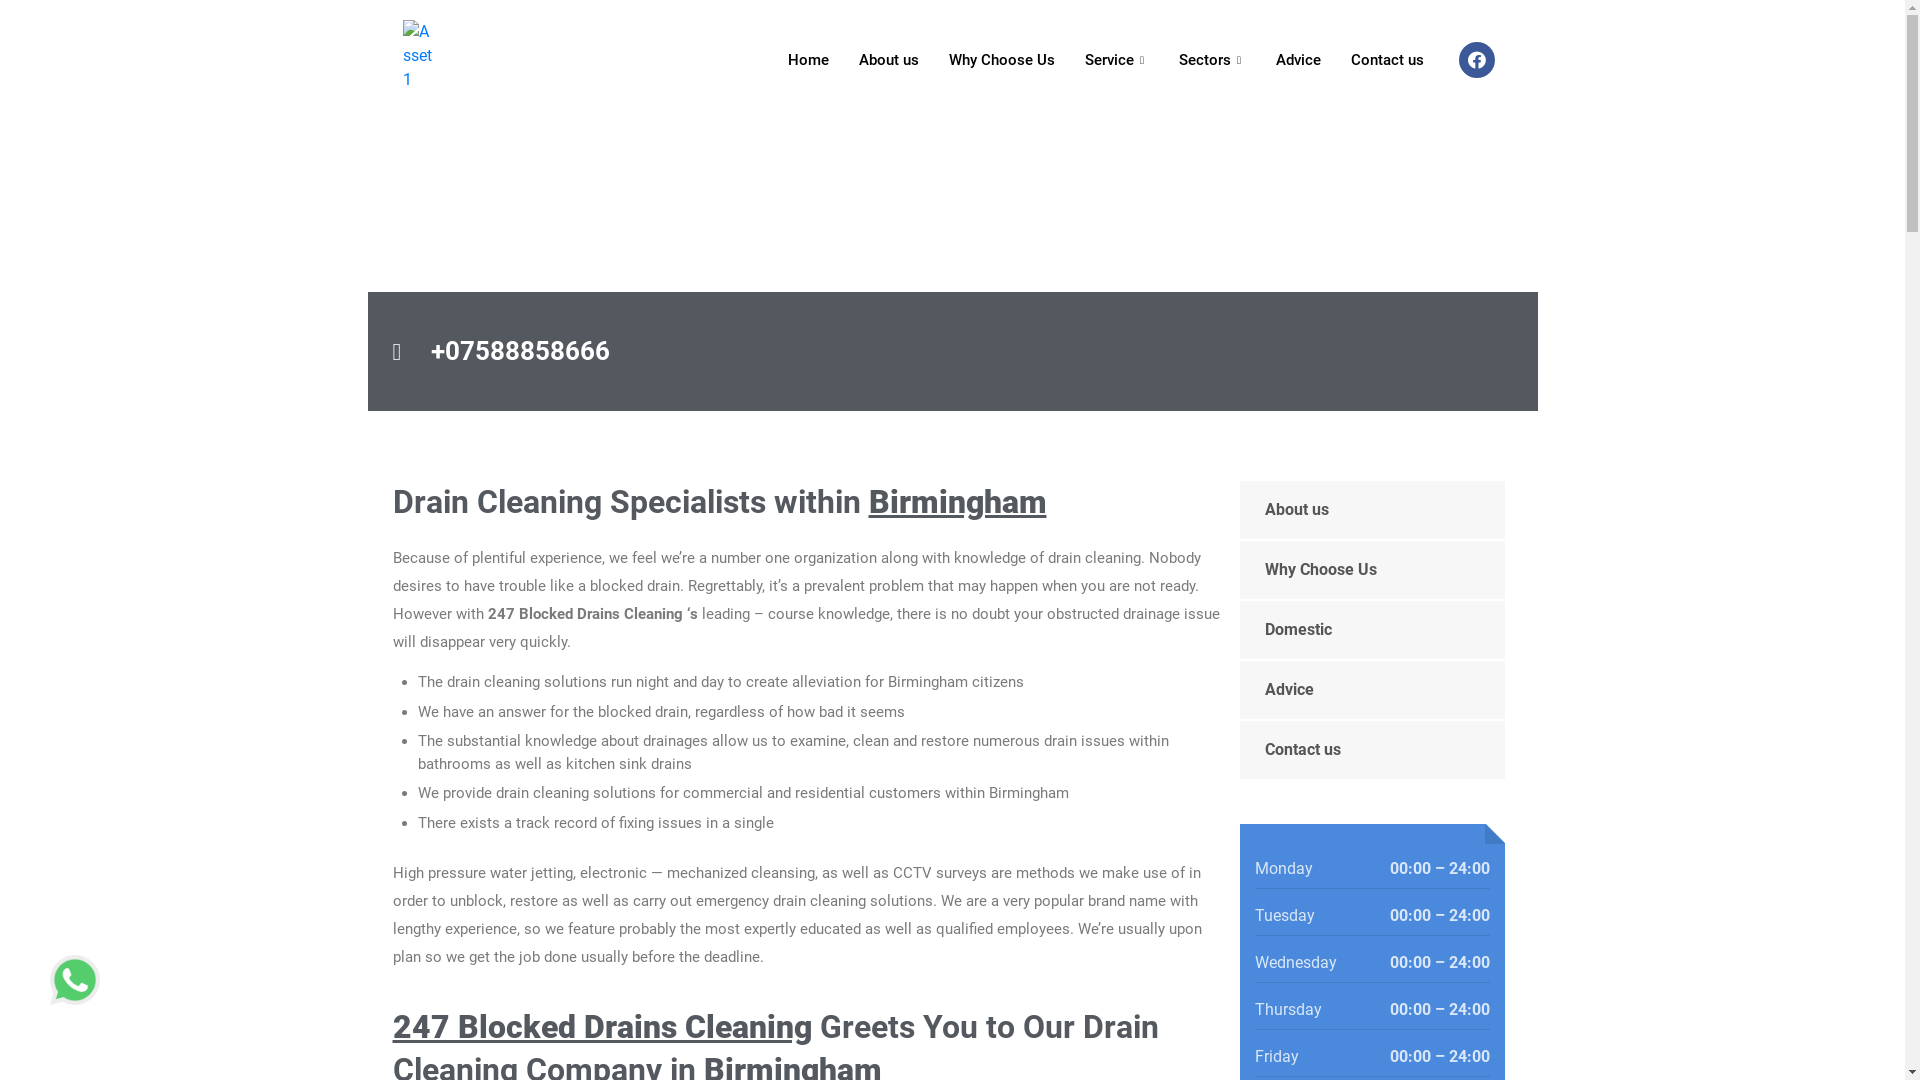 This screenshot has height=1080, width=1920. What do you see at coordinates (1372, 570) in the screenshot?
I see `Why Choose Us` at bounding box center [1372, 570].